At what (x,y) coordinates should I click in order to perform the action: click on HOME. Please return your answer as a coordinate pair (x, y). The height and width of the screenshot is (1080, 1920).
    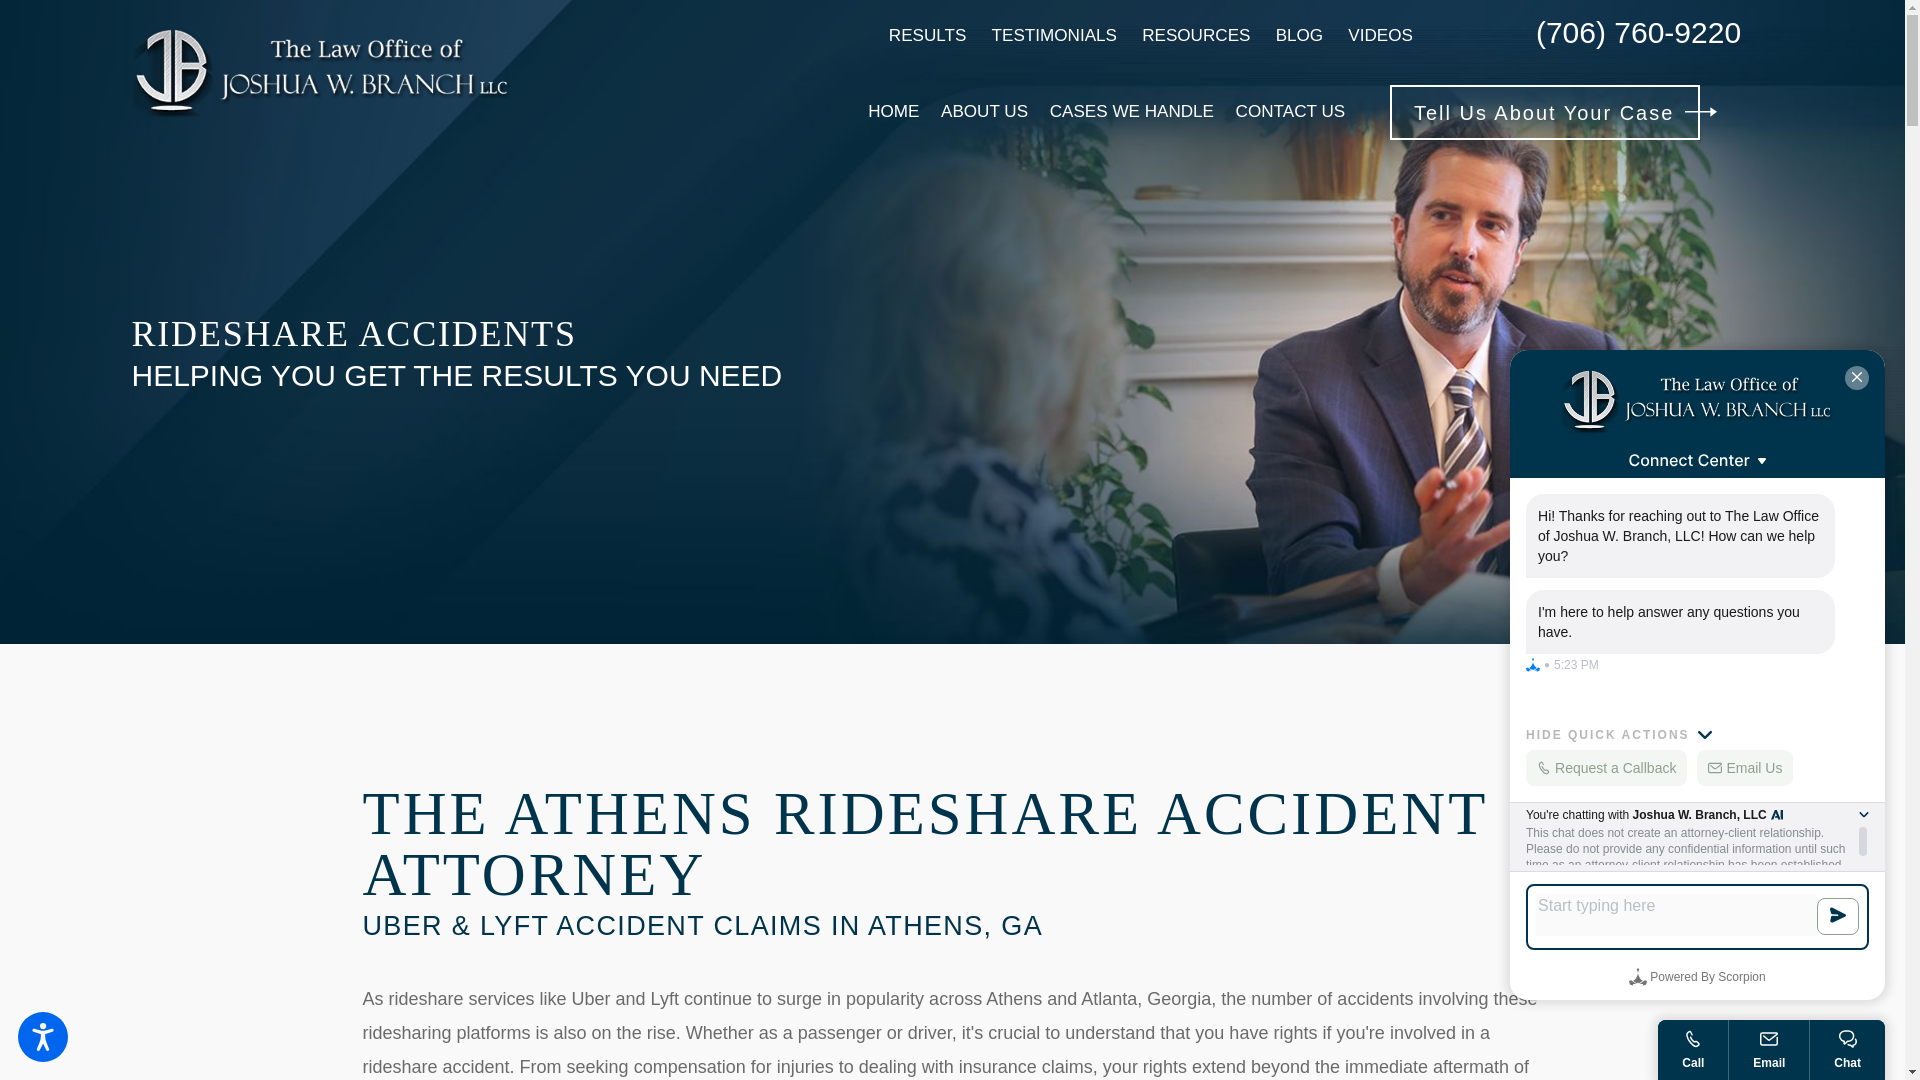
    Looking at the image, I should click on (893, 112).